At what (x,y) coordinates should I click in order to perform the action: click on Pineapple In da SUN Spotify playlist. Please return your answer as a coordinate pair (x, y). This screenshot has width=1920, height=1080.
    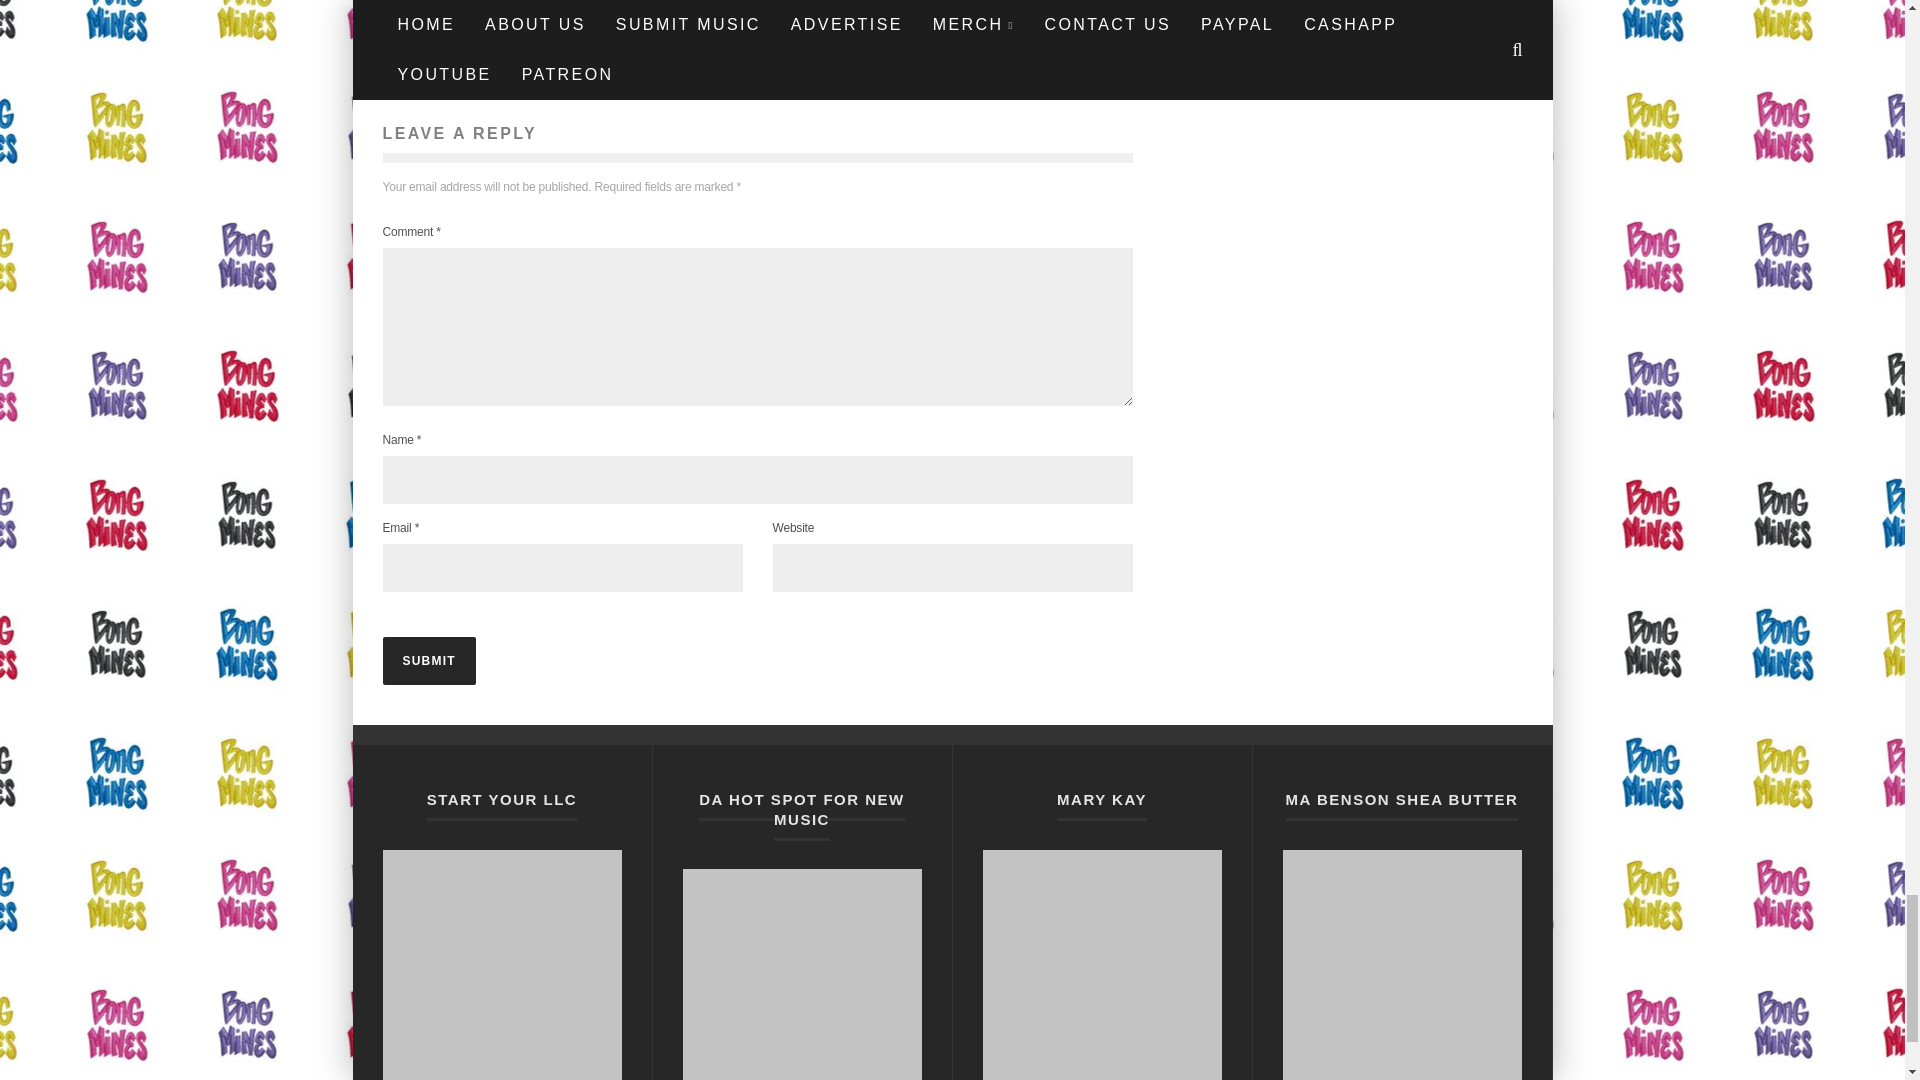
    Looking at the image, I should click on (501, 964).